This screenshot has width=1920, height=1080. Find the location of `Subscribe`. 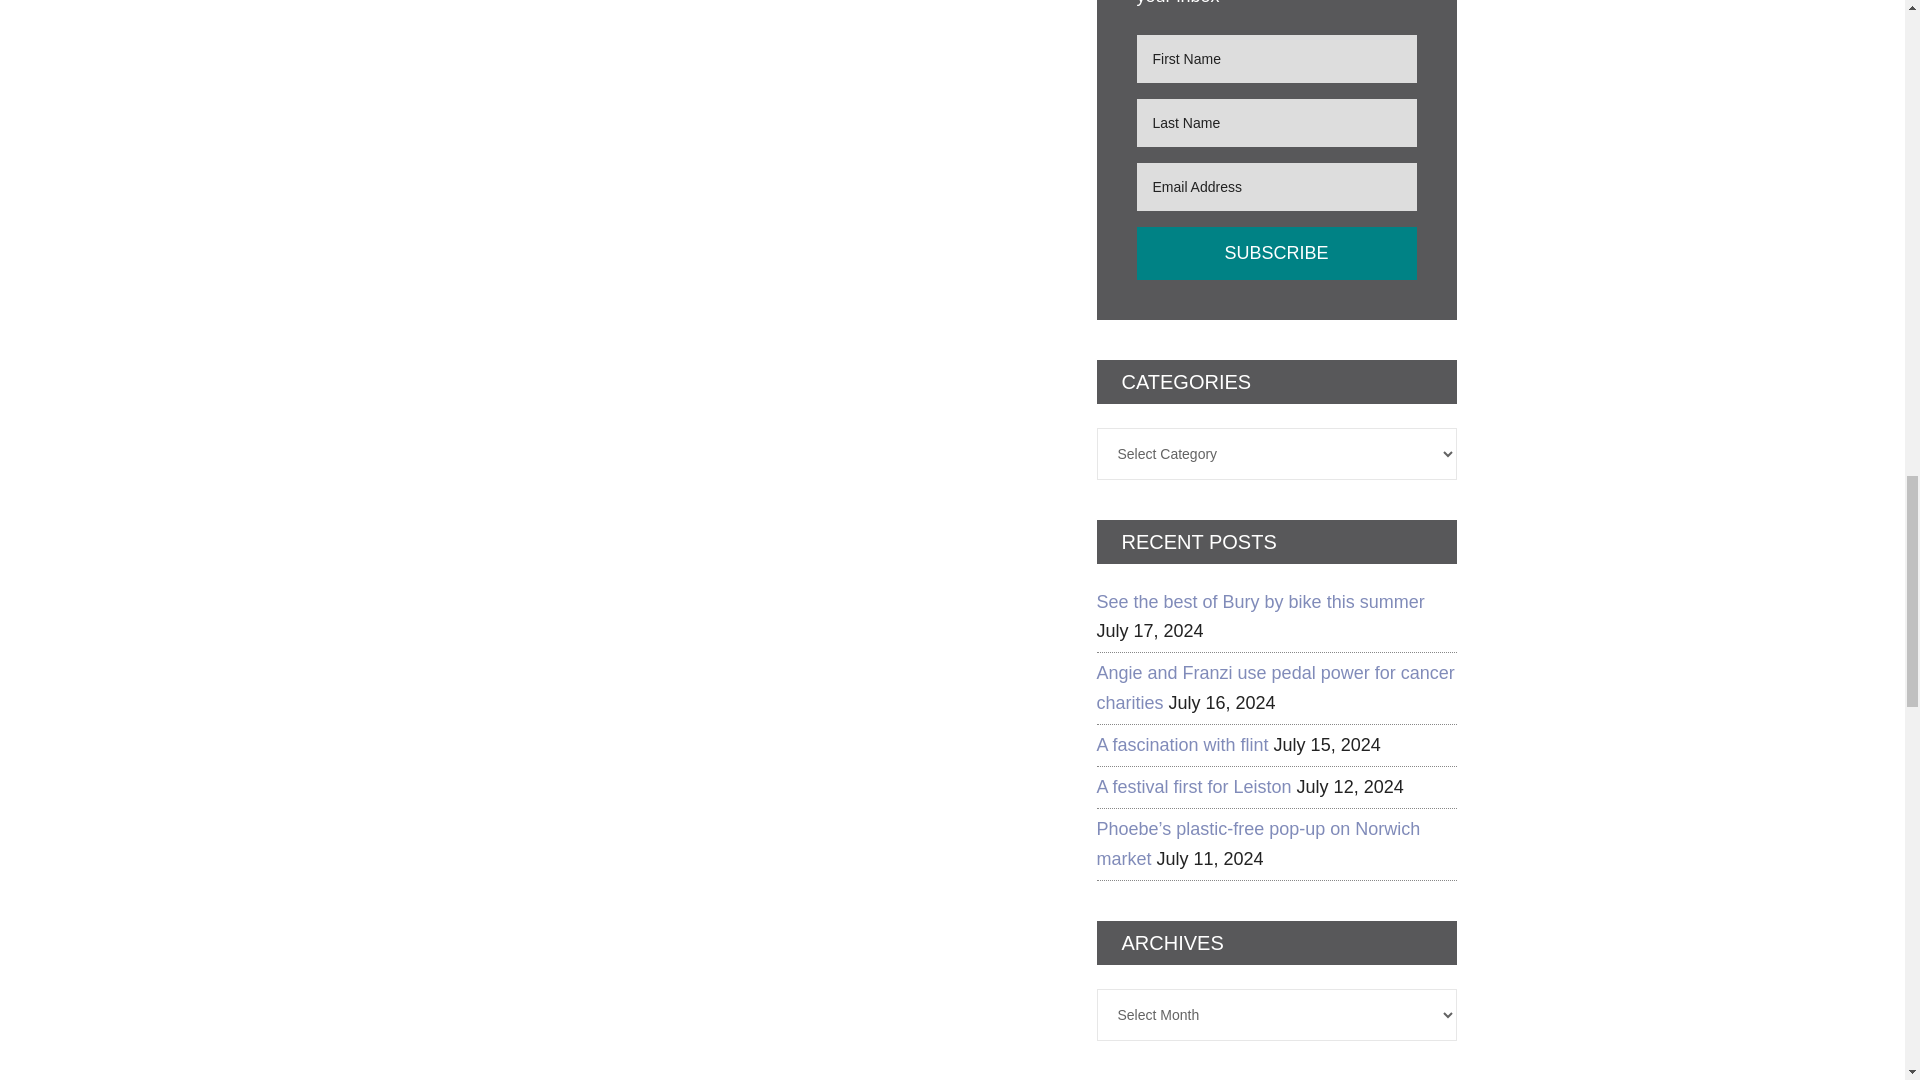

Subscribe is located at coordinates (1276, 252).